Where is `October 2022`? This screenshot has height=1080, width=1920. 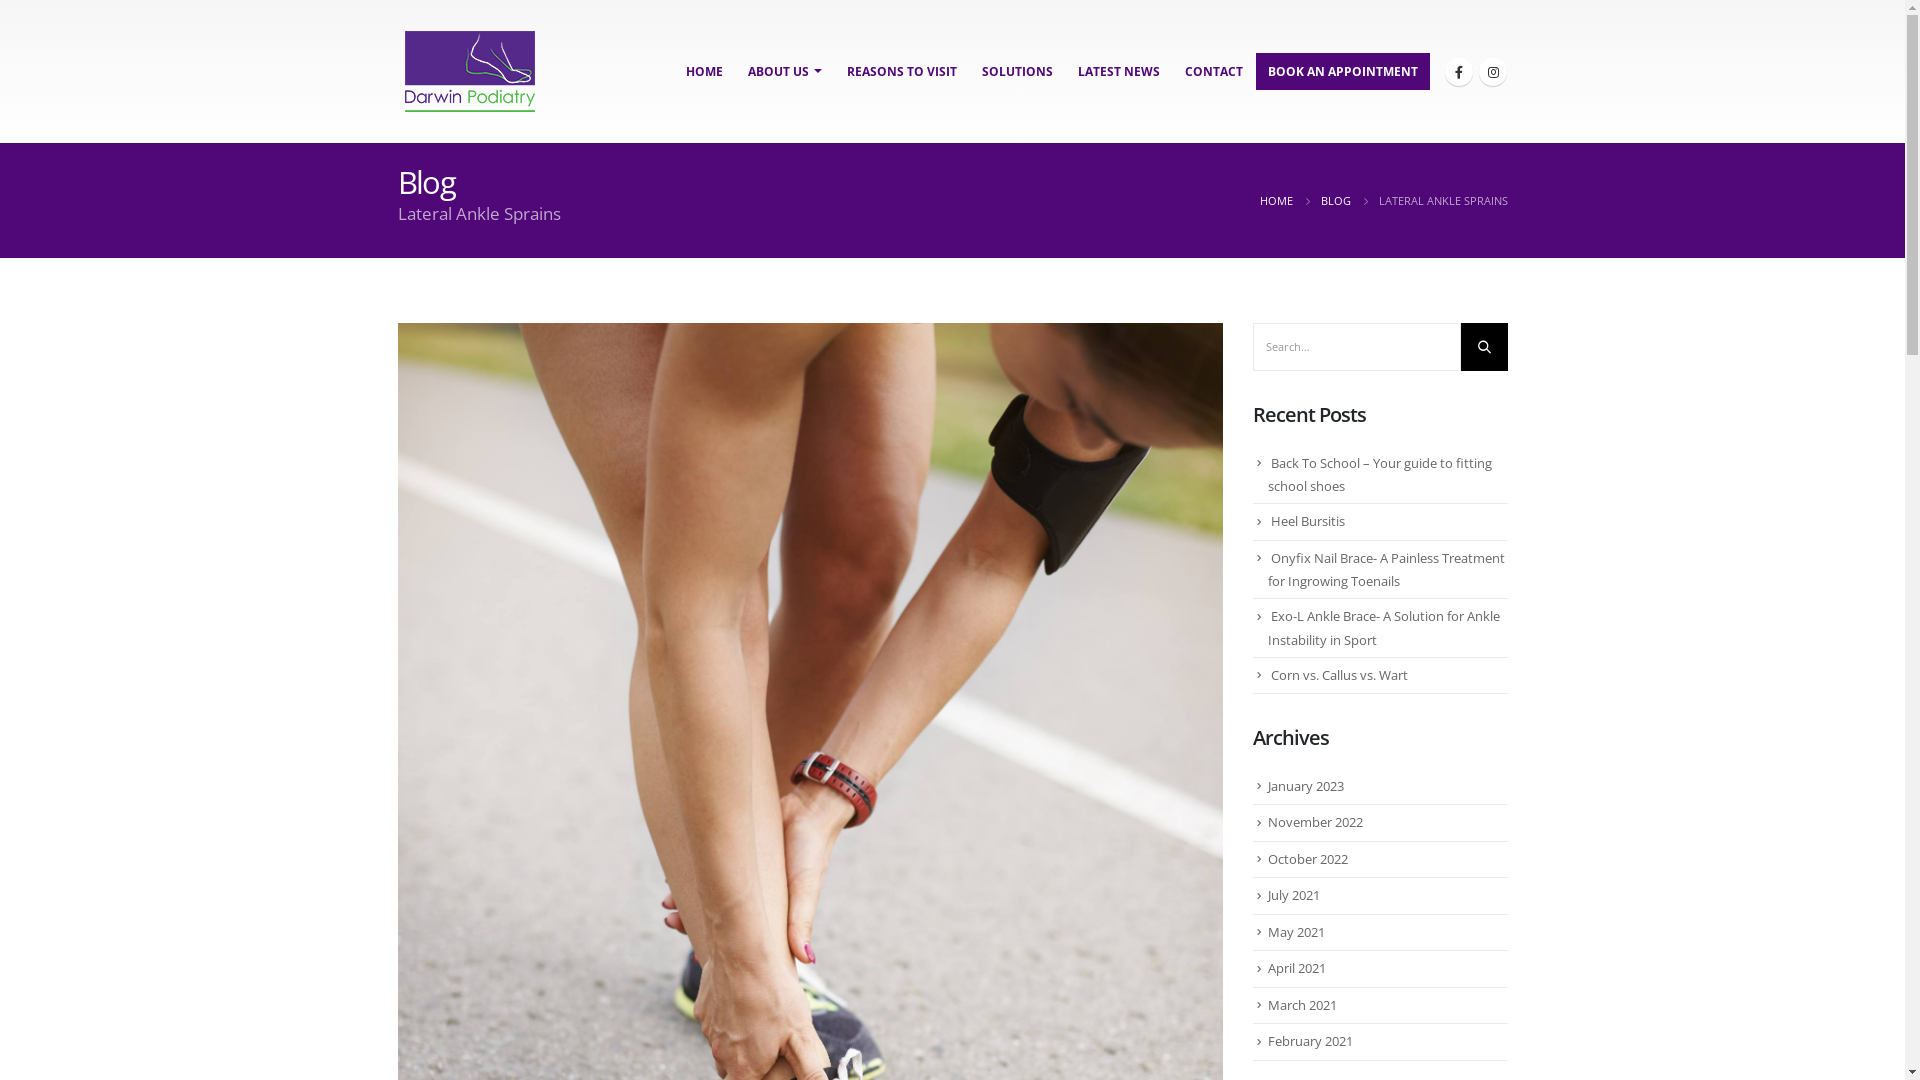 October 2022 is located at coordinates (1308, 859).